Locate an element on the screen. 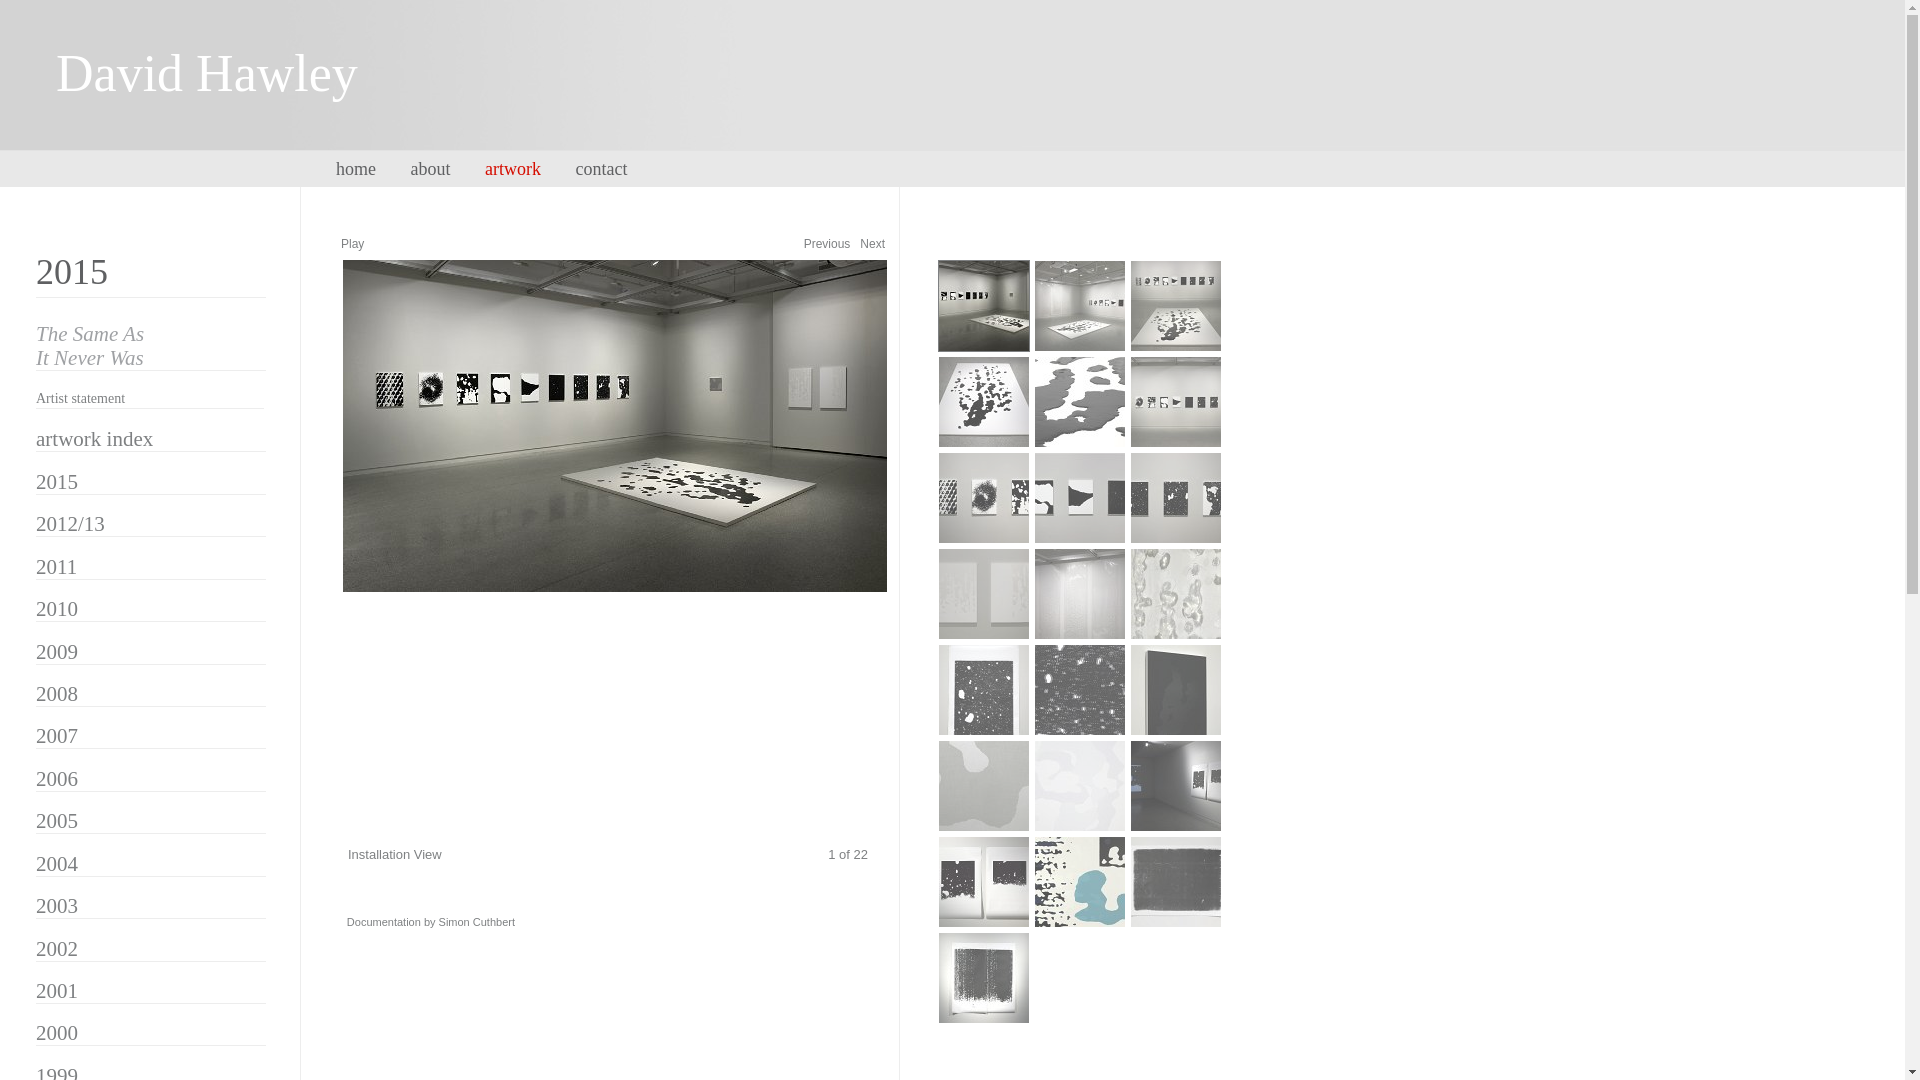 This screenshot has width=1920, height=1080. Previous is located at coordinates (828, 244).